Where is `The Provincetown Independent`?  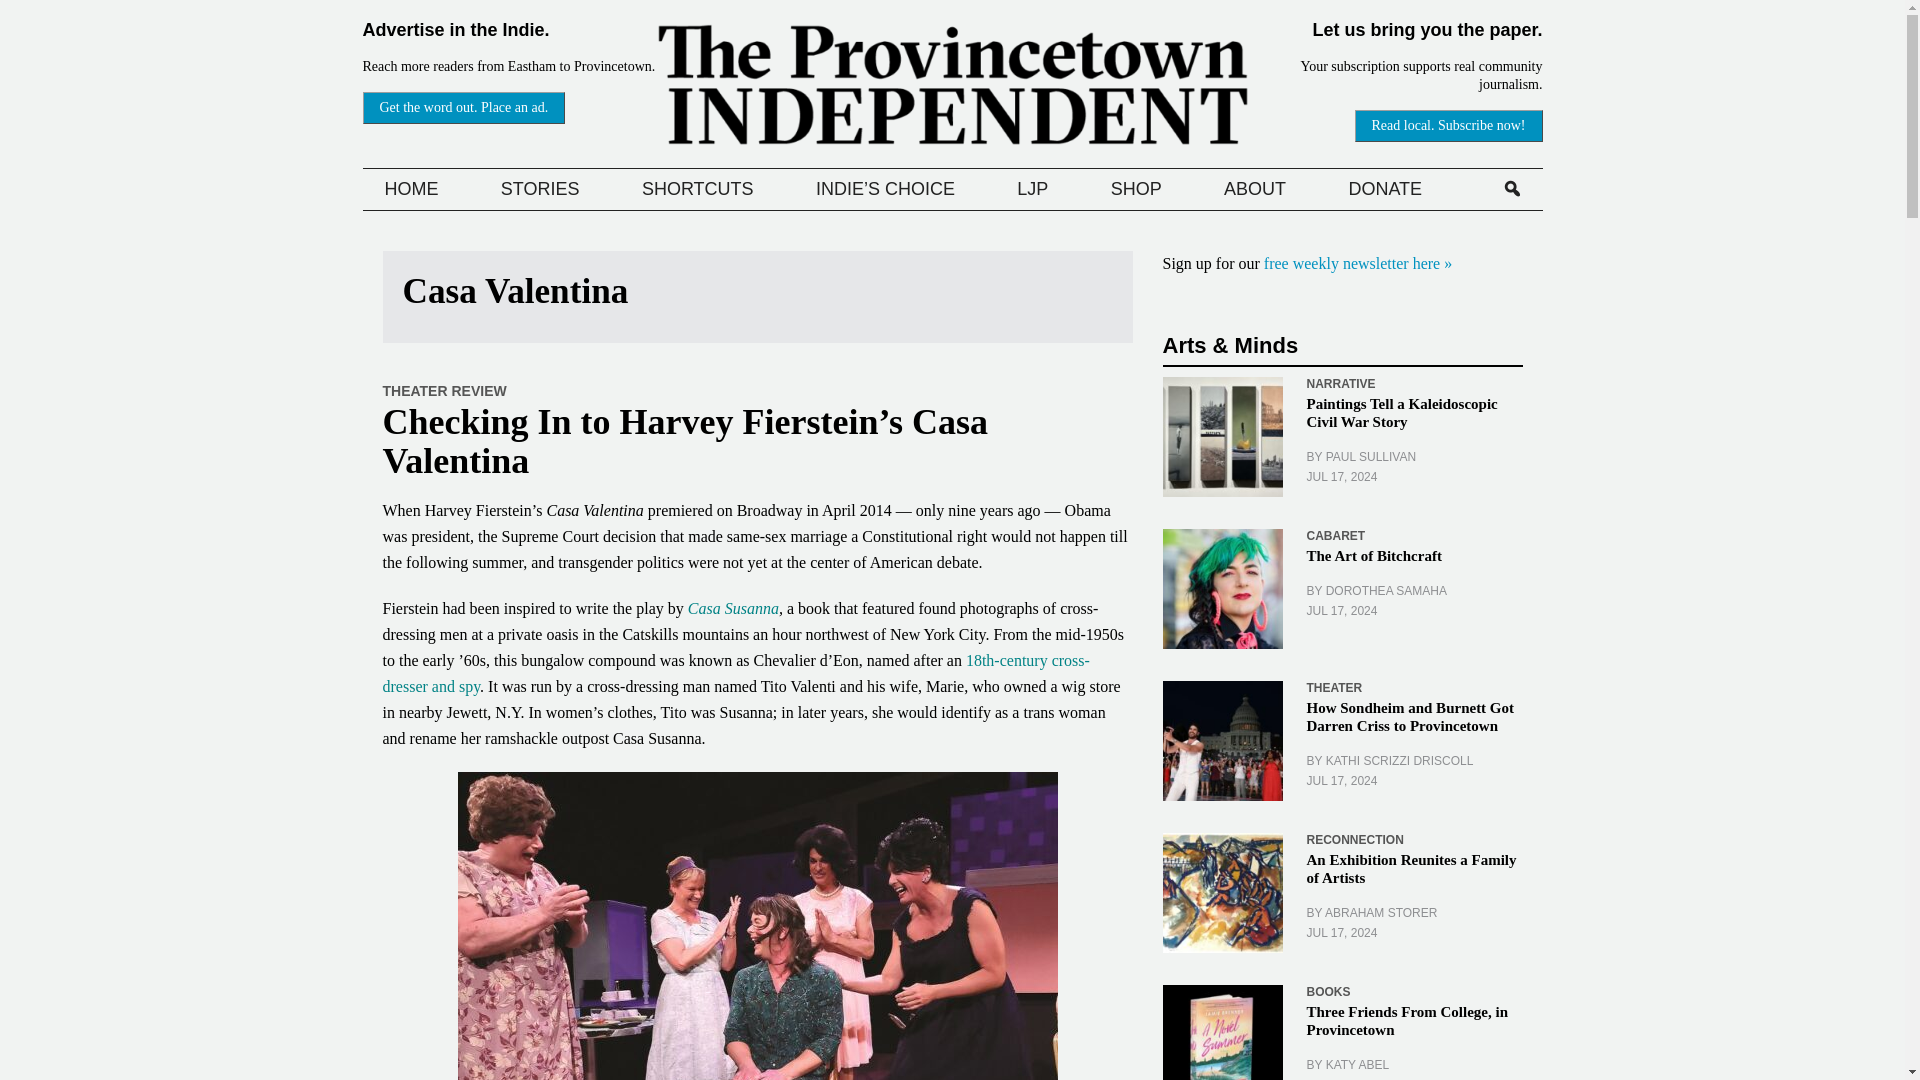
The Provincetown Independent is located at coordinates (953, 84).